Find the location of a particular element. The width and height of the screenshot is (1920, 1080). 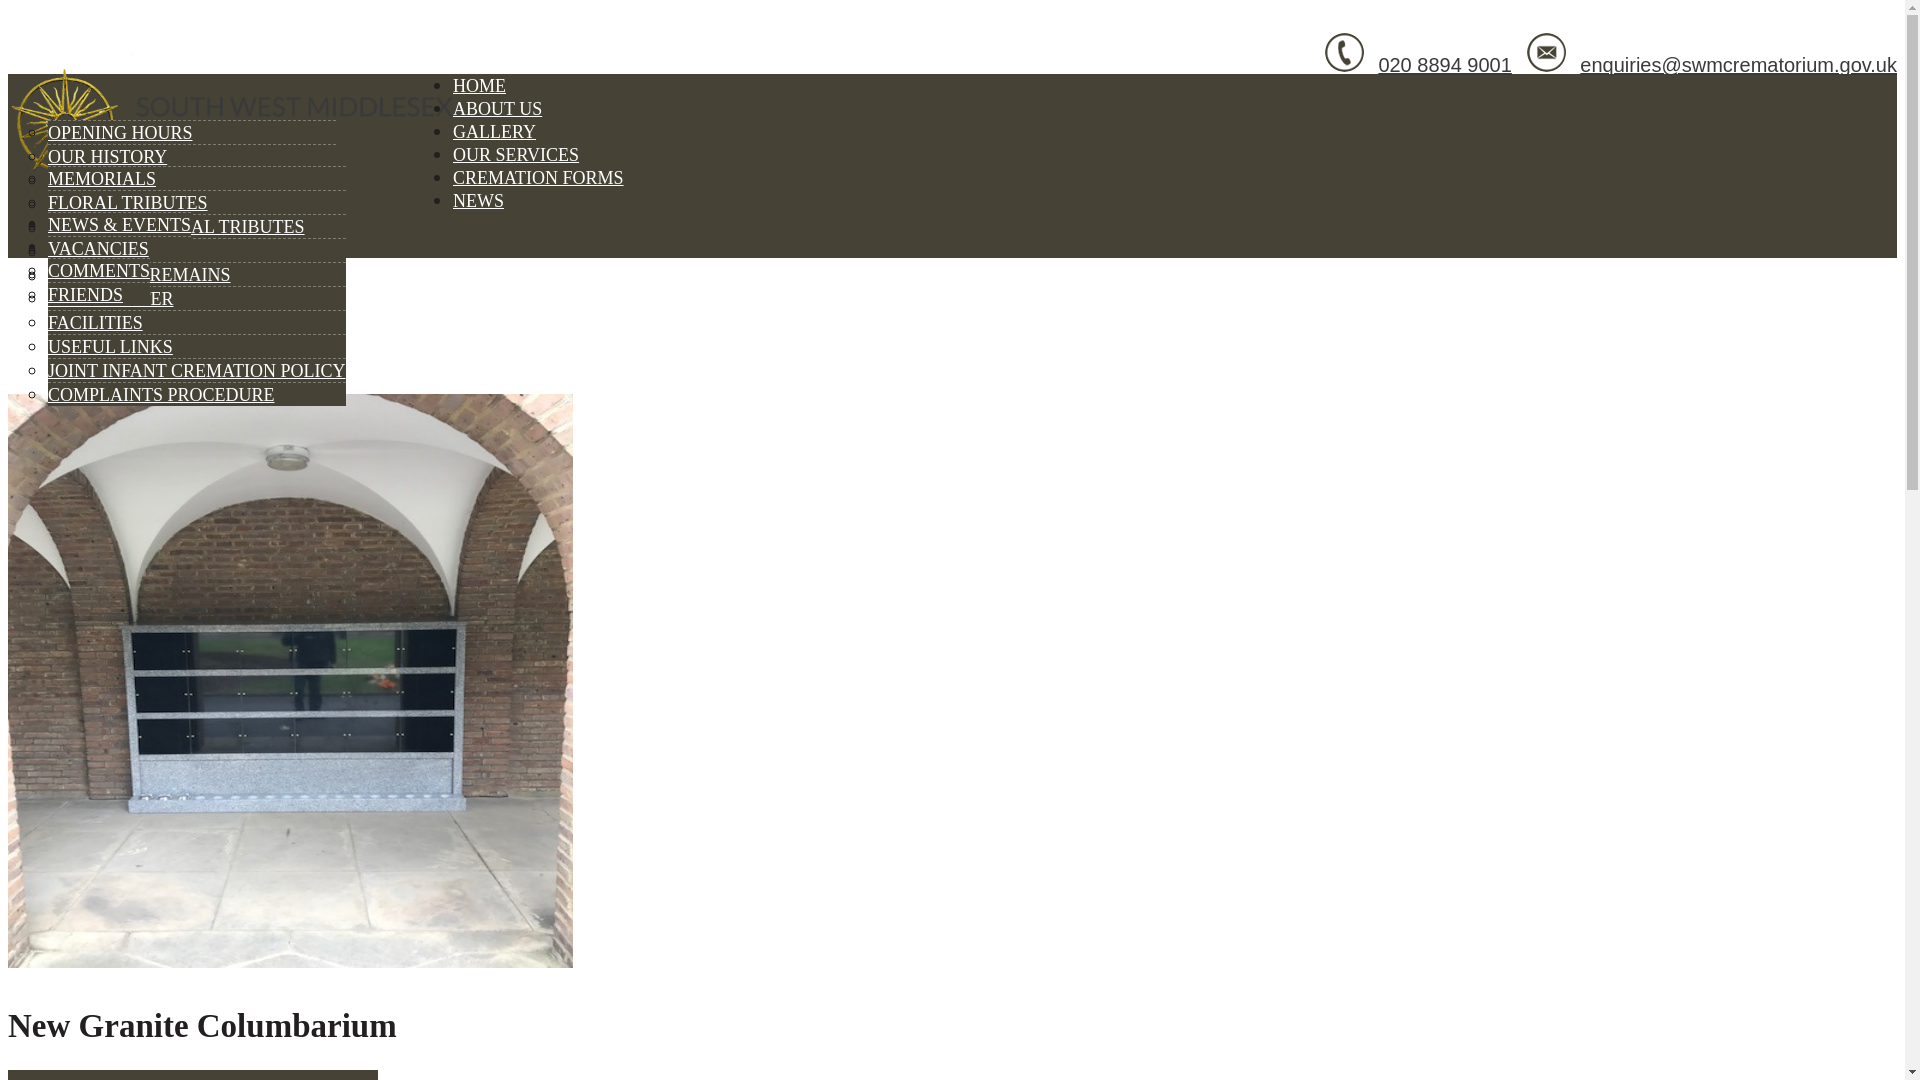

Map of the Grounds is located at coordinates (146, 204).